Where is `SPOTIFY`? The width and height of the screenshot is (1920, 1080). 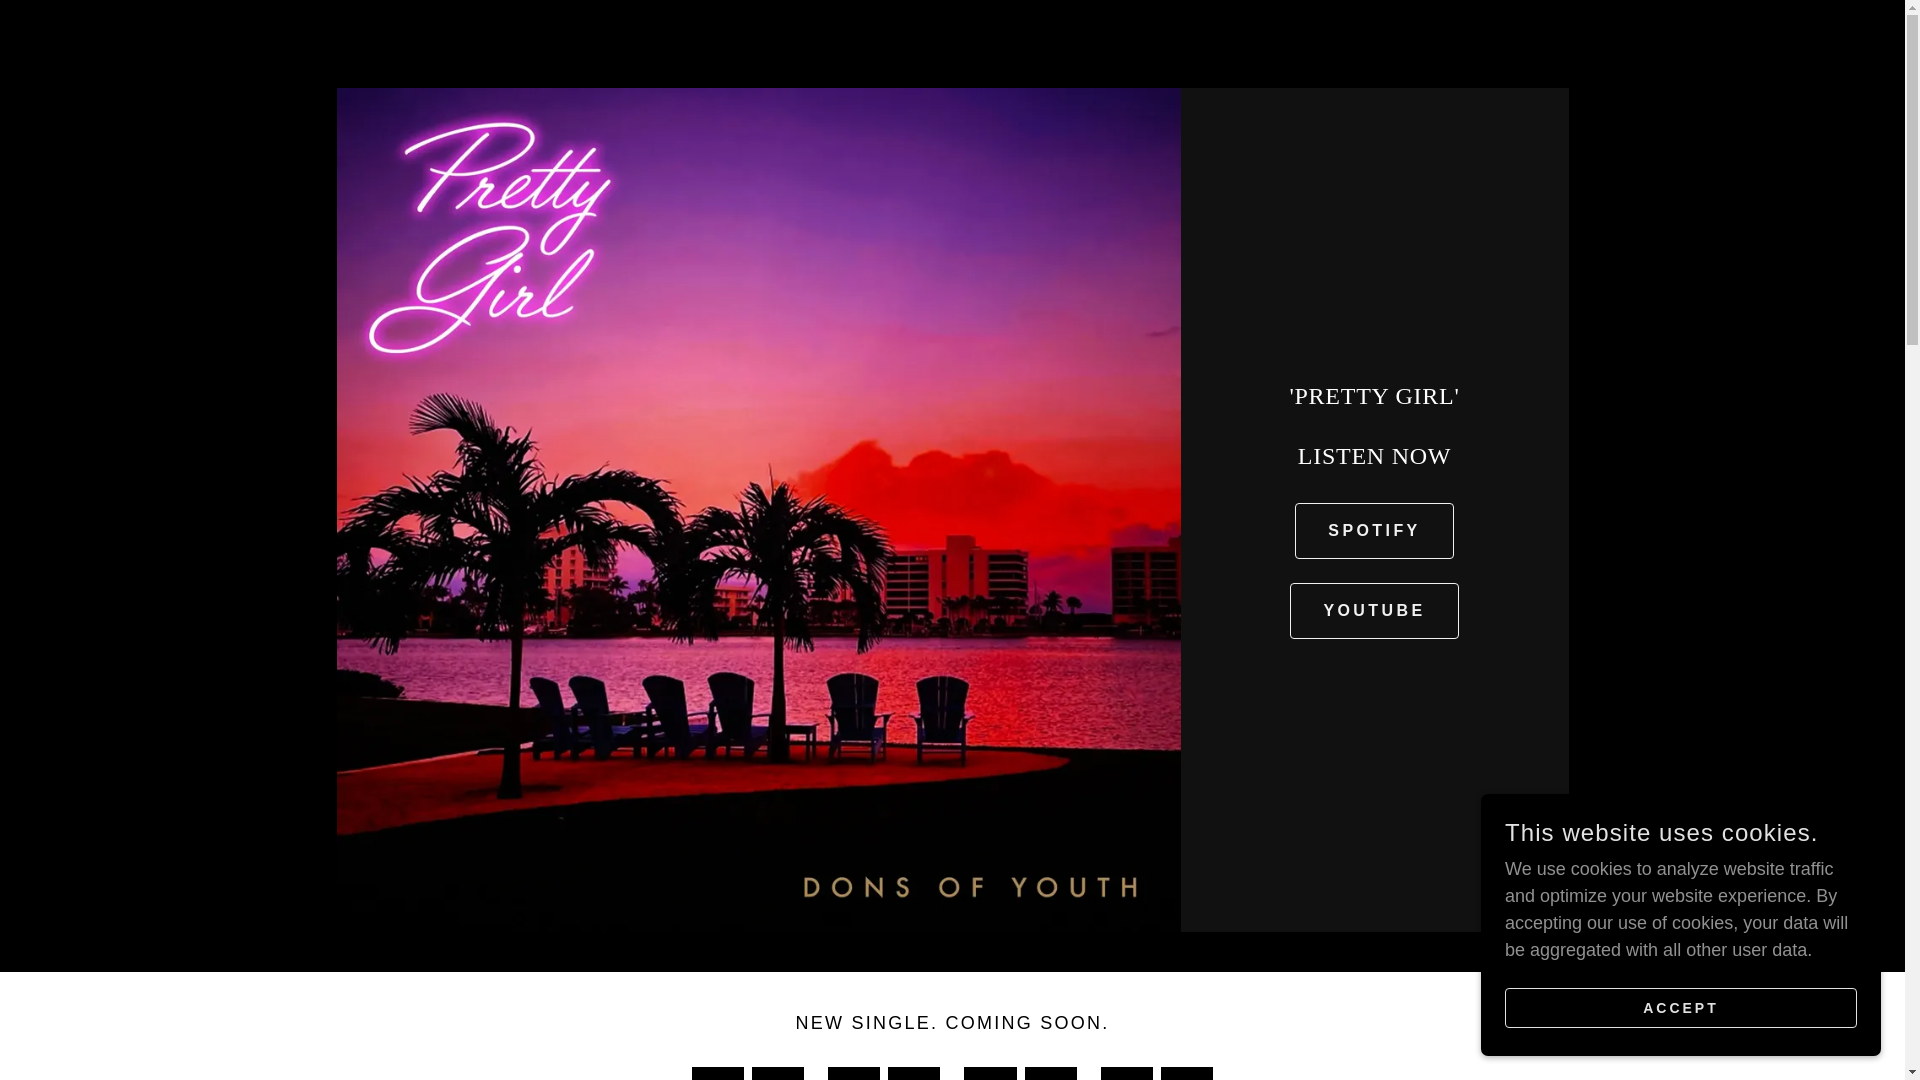 SPOTIFY is located at coordinates (1374, 531).